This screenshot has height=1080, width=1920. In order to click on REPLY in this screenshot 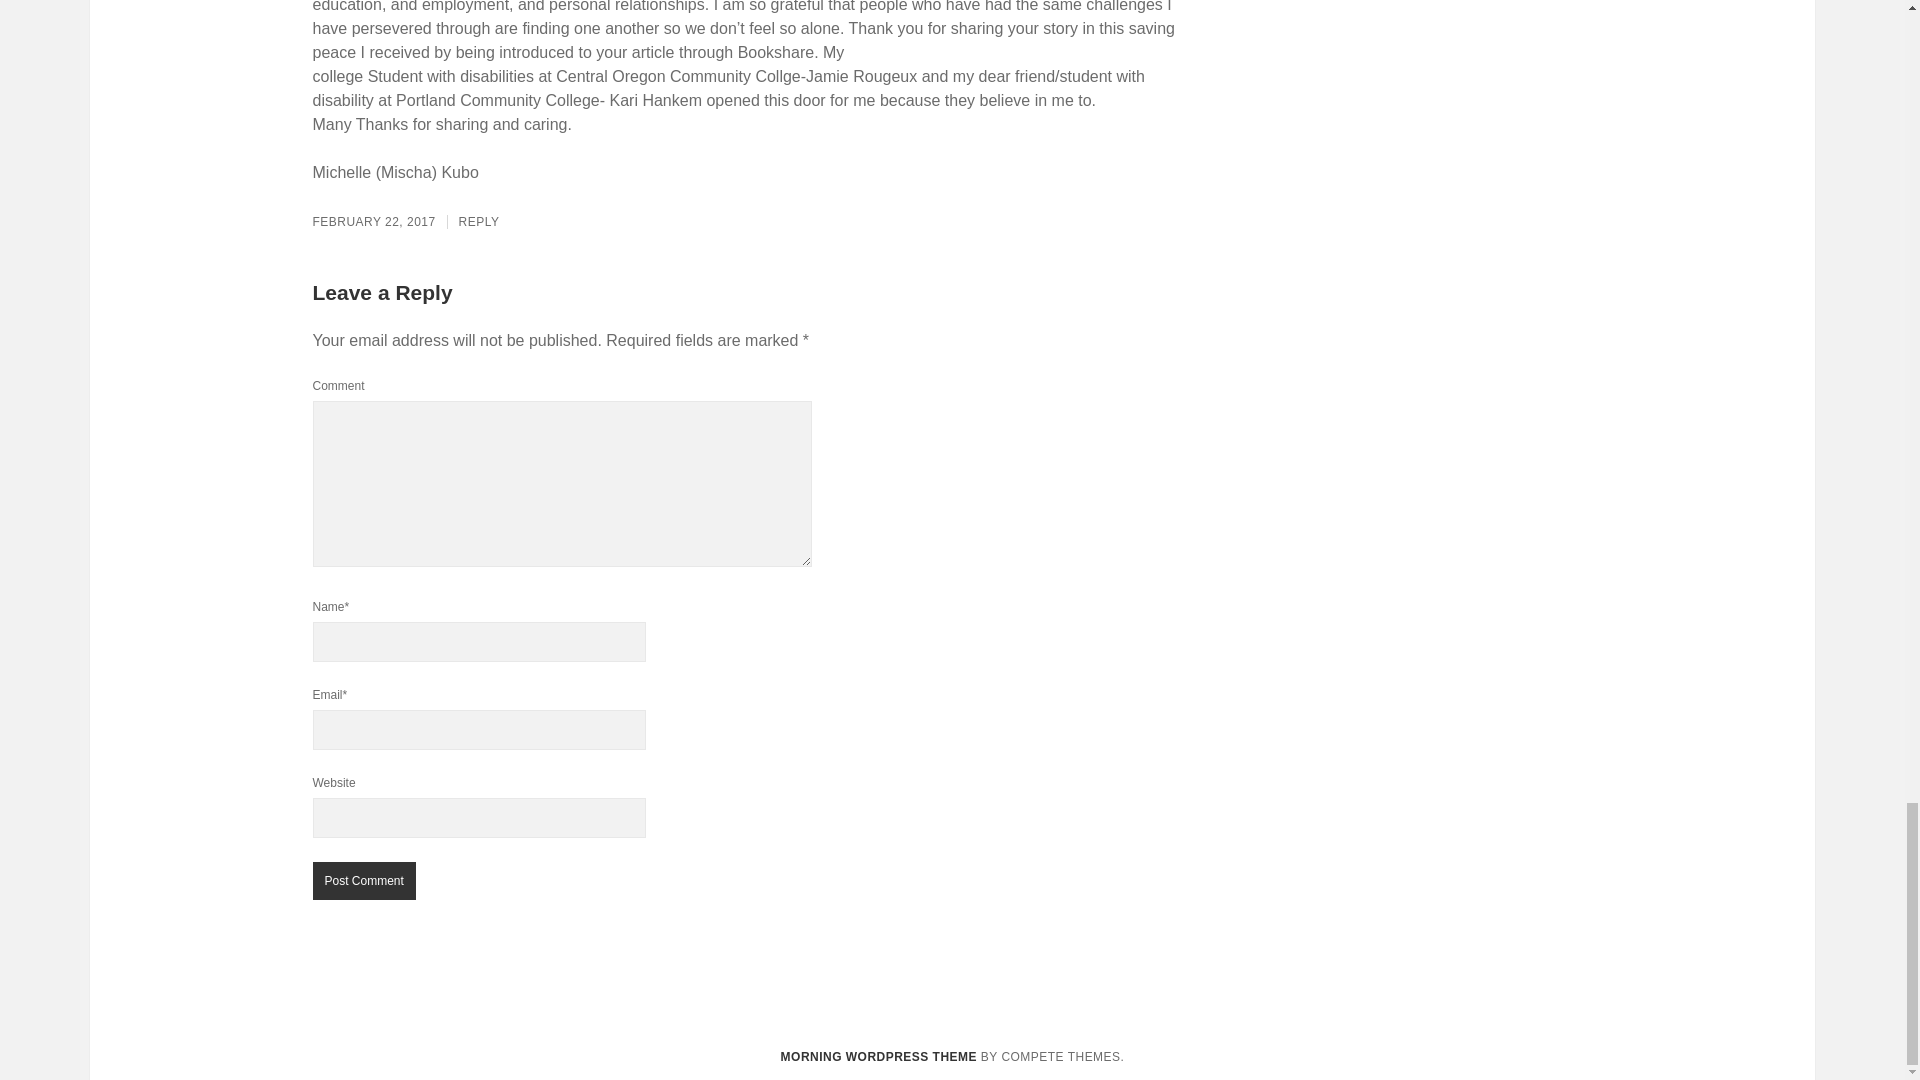, I will do `click(478, 221)`.